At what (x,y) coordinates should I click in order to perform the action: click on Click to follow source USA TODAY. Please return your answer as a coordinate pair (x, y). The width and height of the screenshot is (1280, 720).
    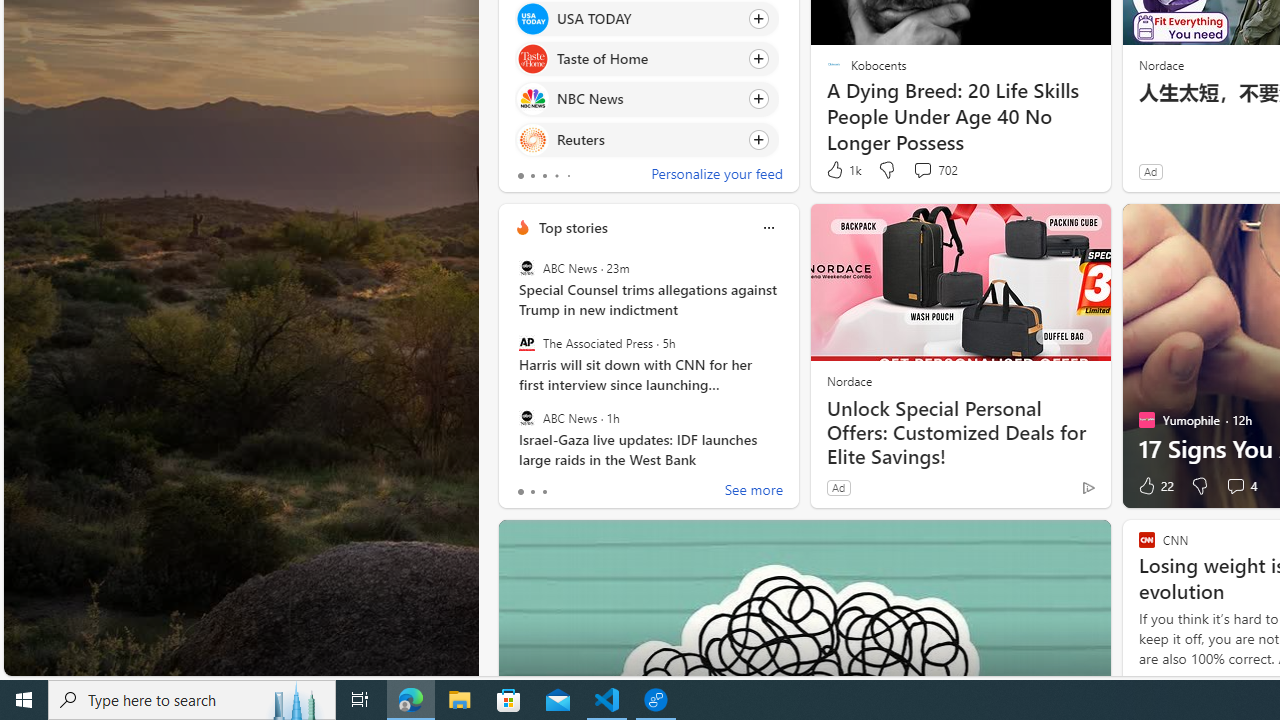
    Looking at the image, I should click on (646, 18).